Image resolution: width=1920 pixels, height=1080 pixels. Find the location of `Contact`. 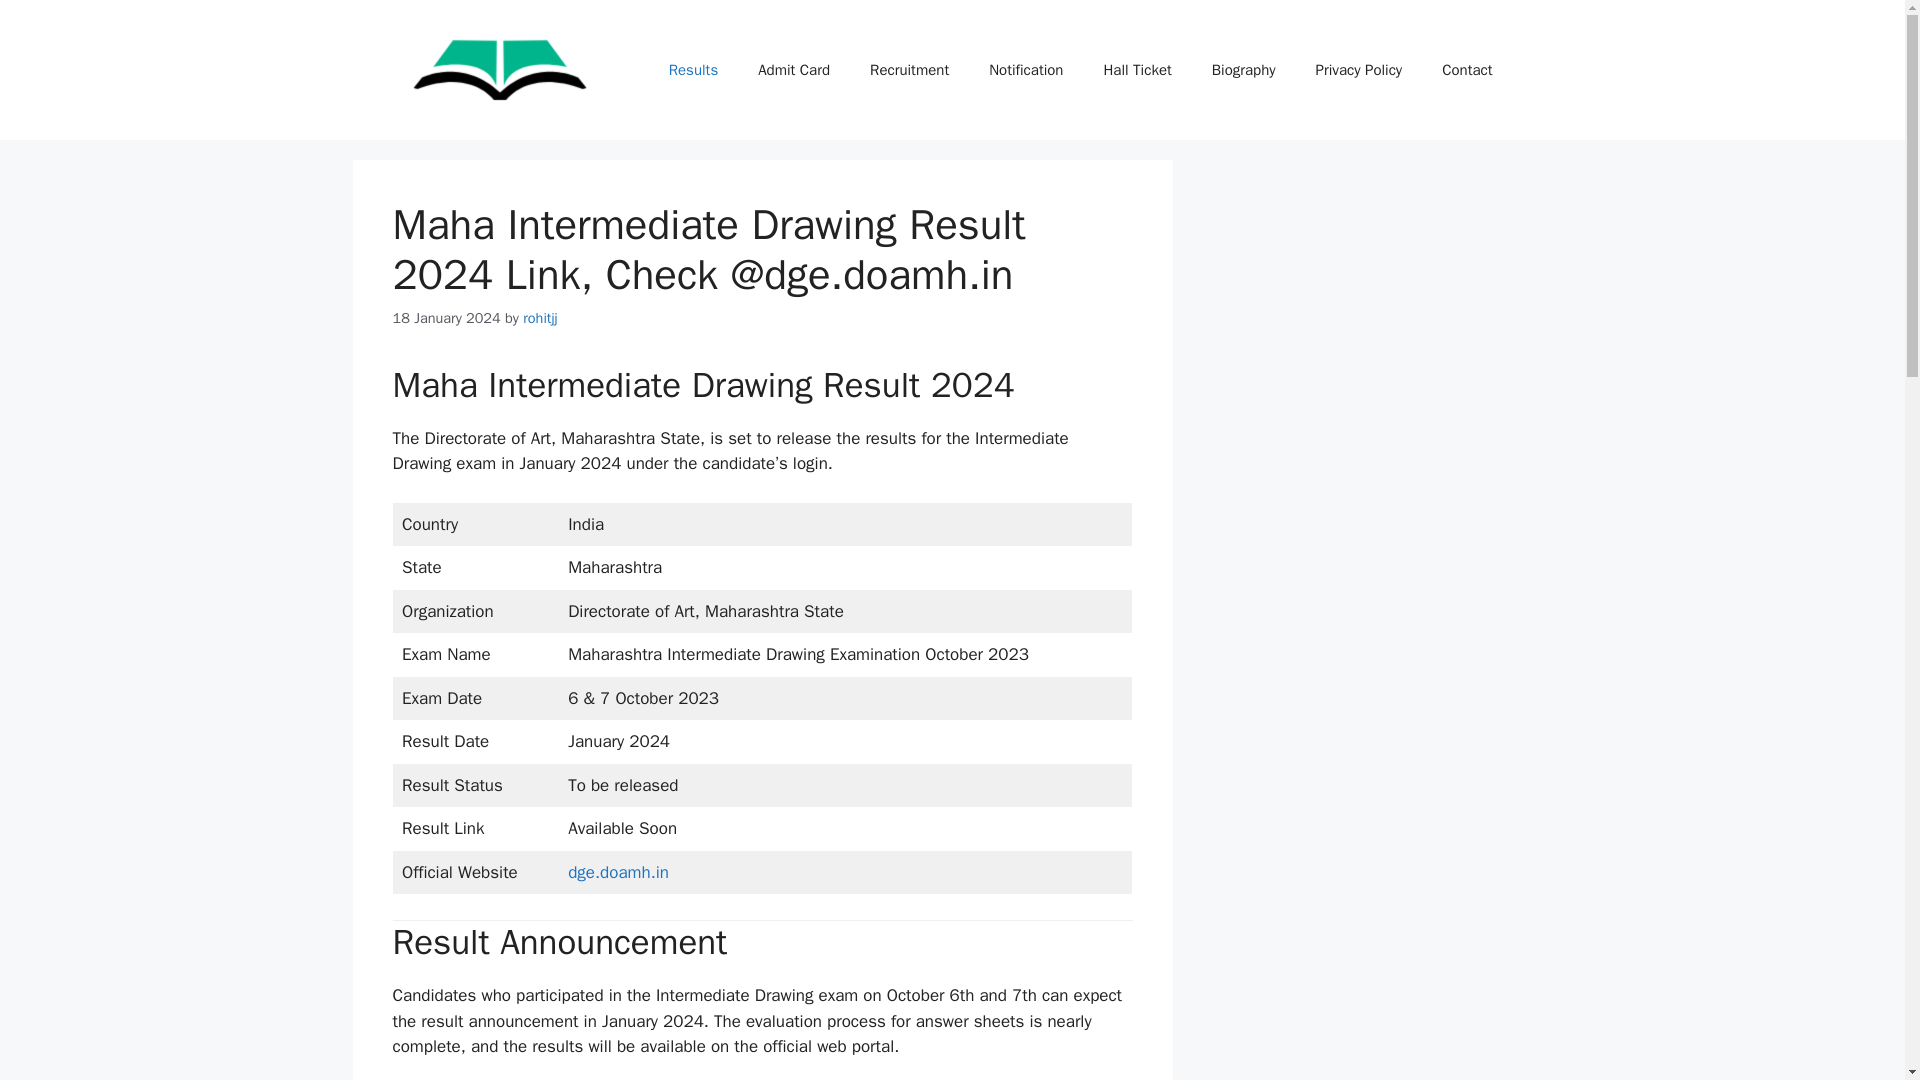

Contact is located at coordinates (1467, 70).